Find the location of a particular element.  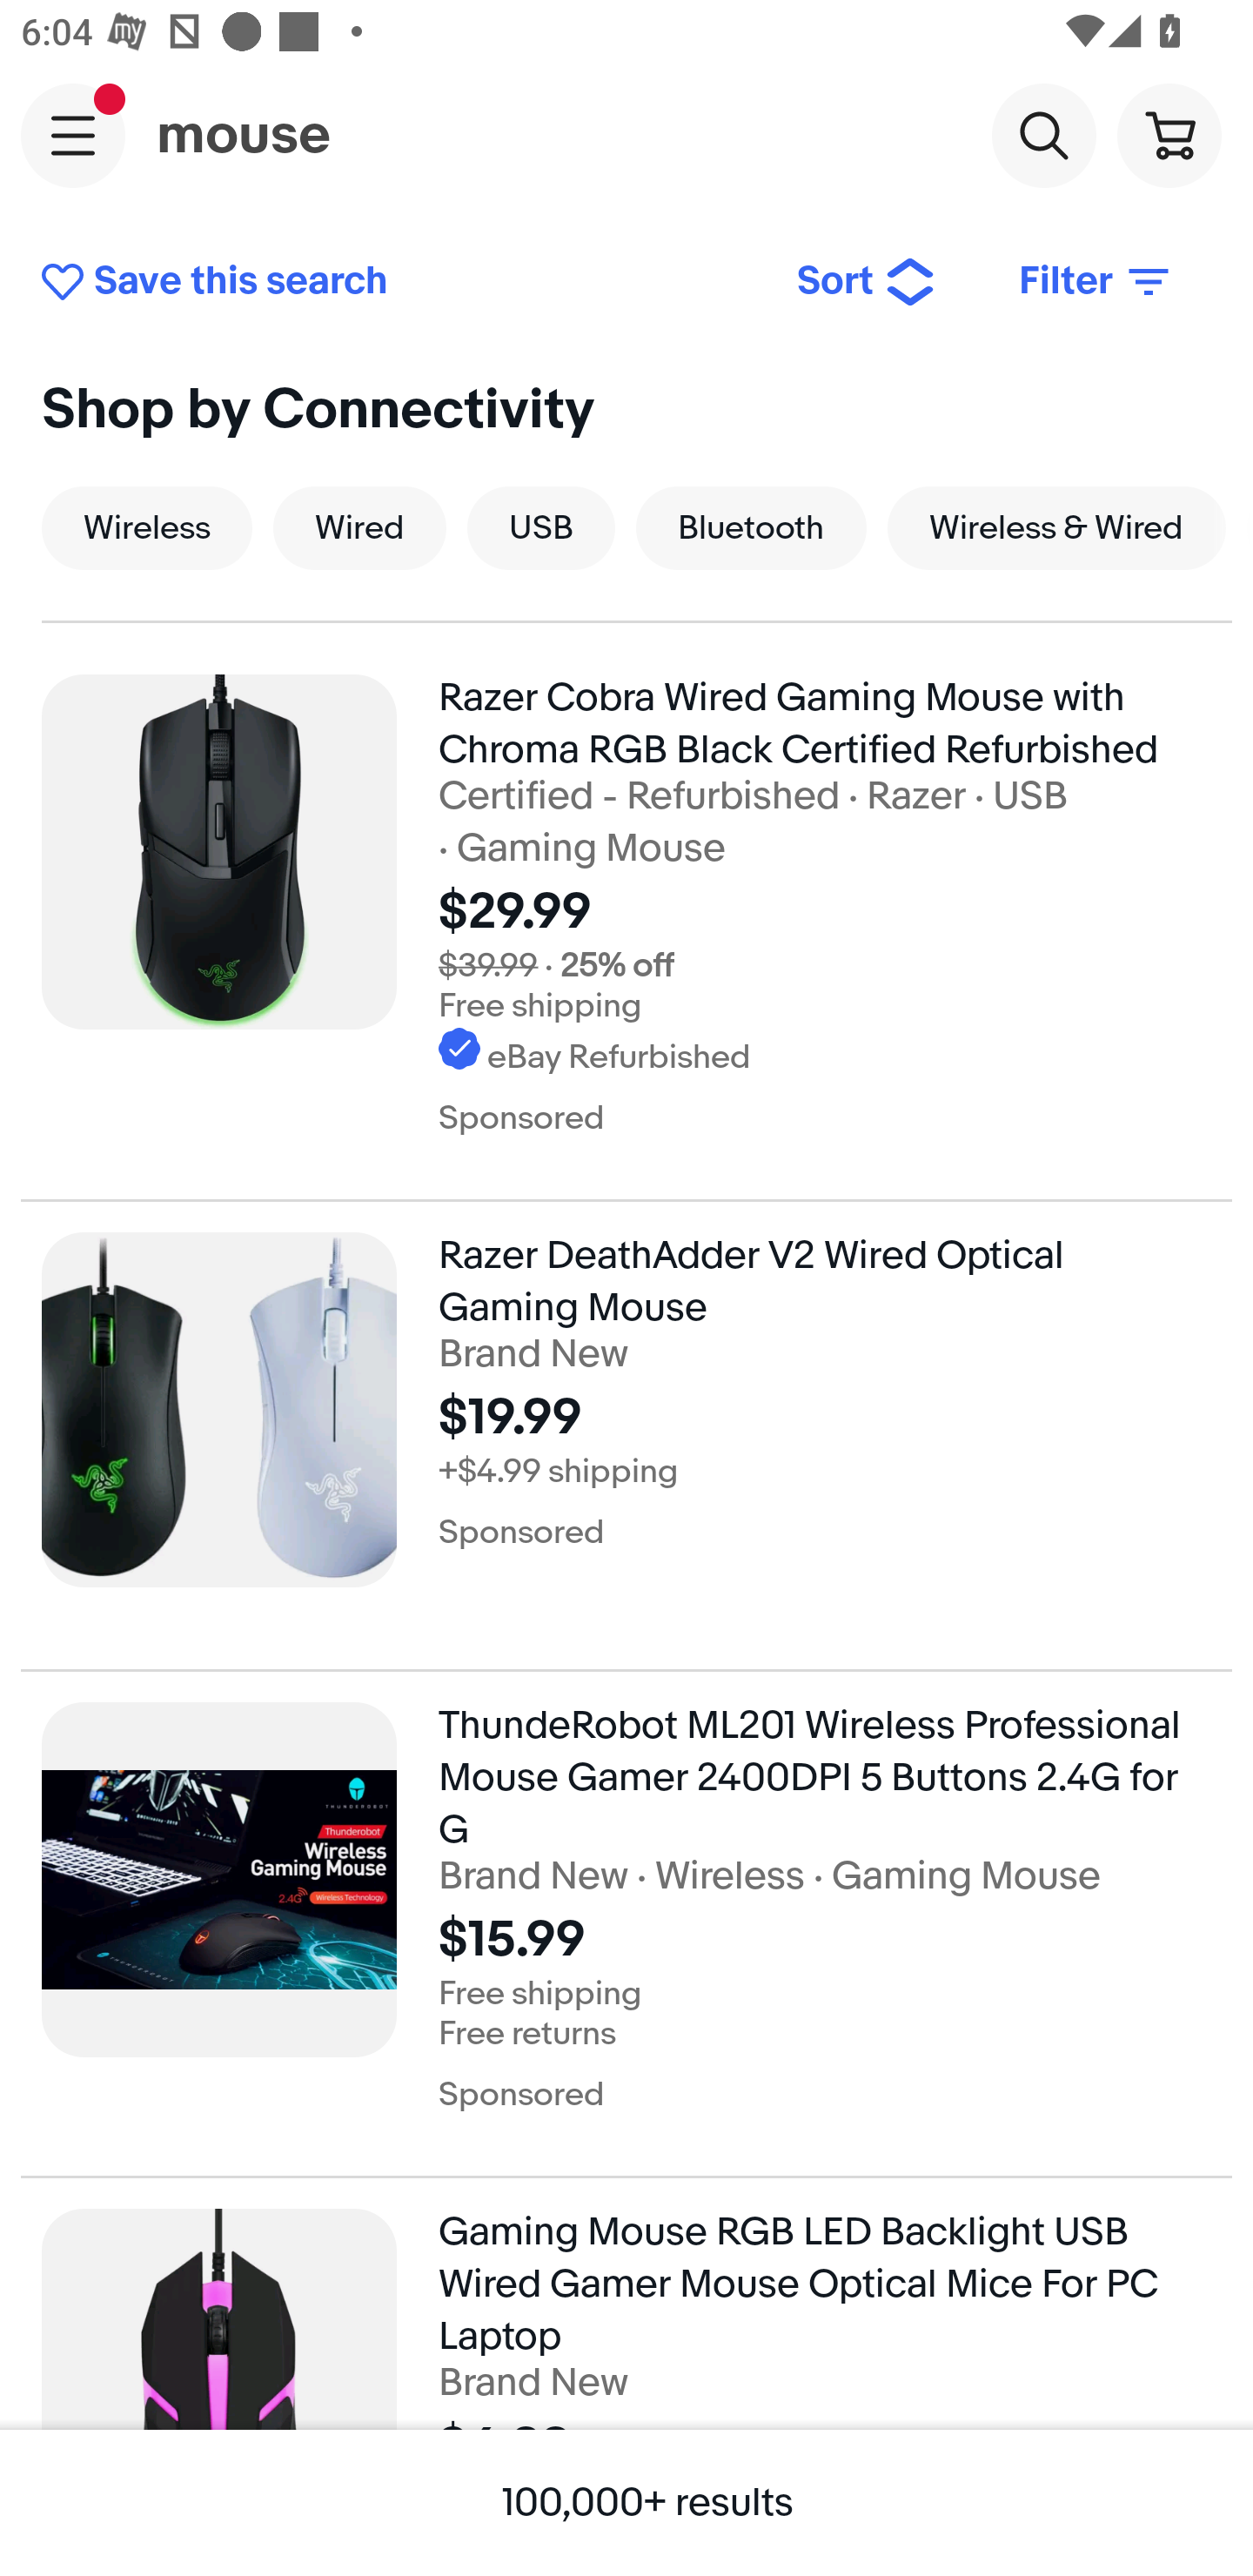

Wired Wired, Connectivity is located at coordinates (358, 527).